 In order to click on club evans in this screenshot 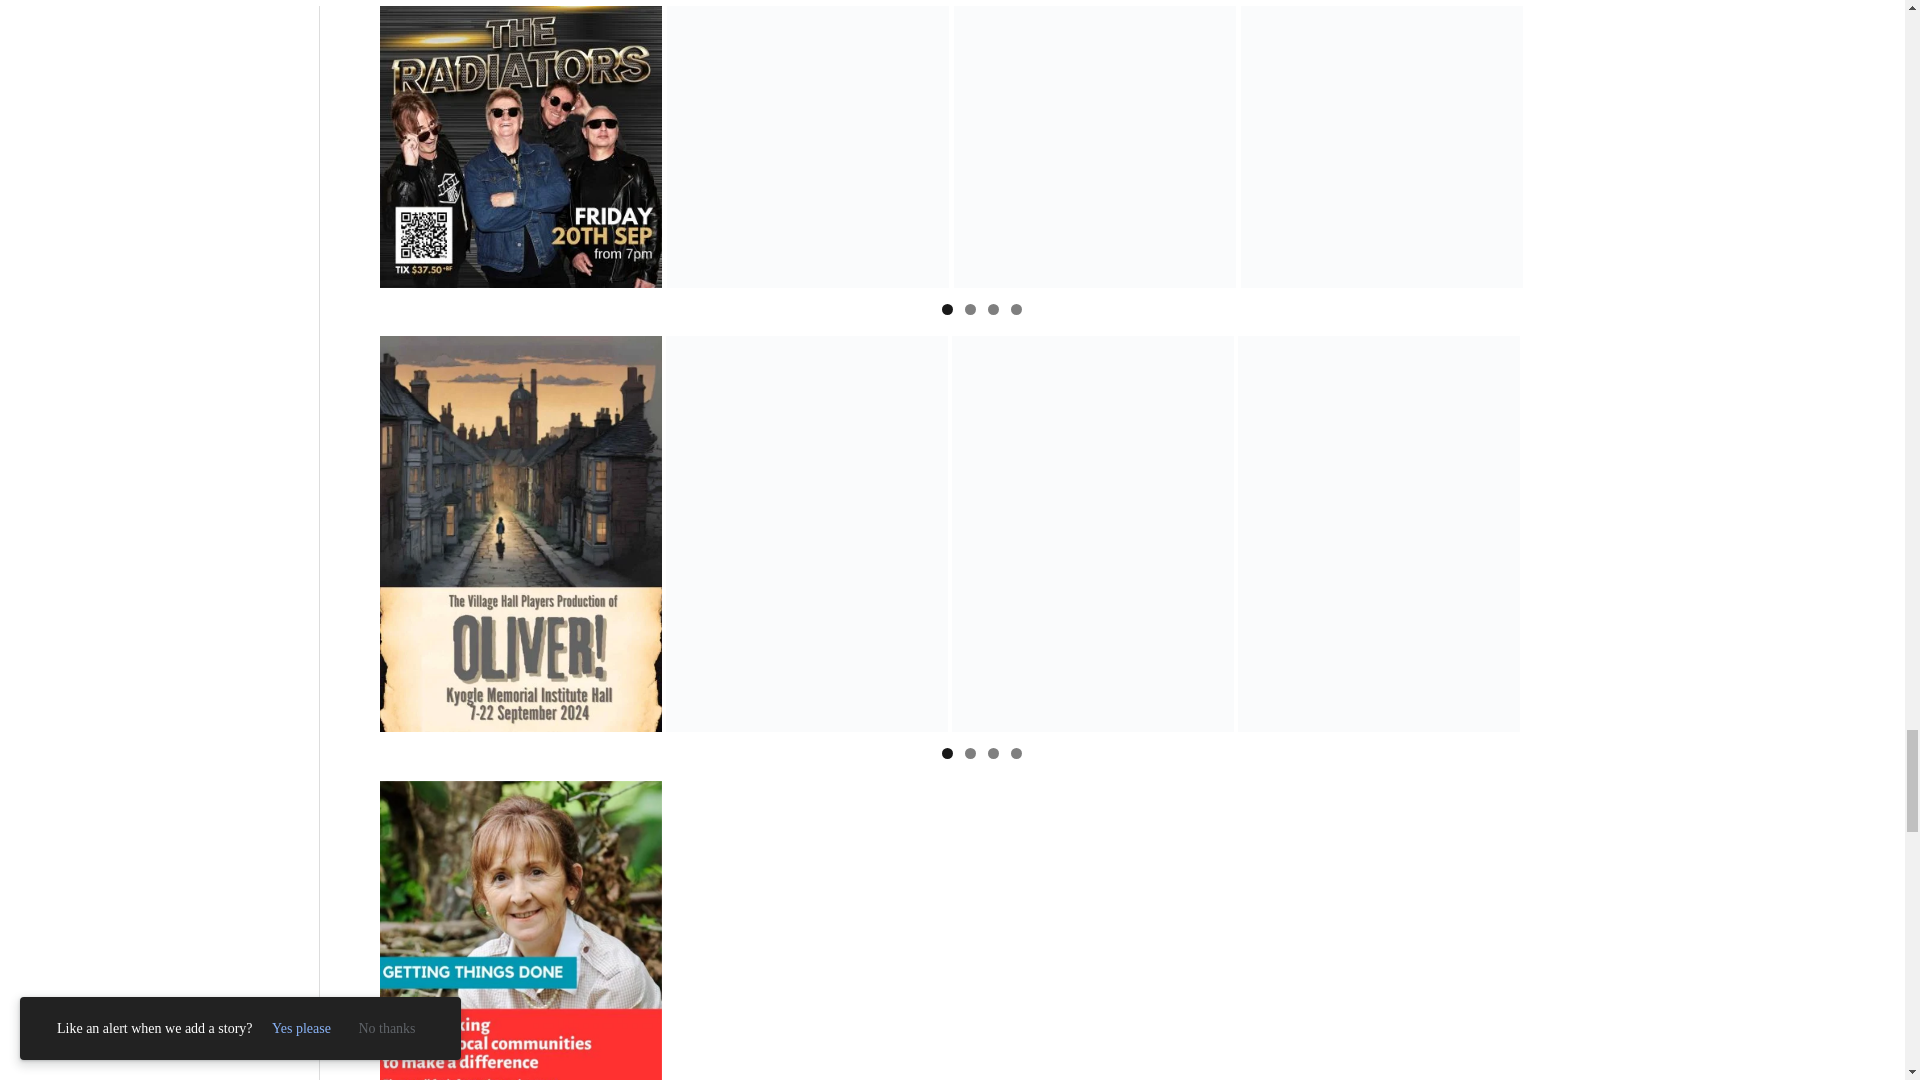, I will do `click(521, 147)`.